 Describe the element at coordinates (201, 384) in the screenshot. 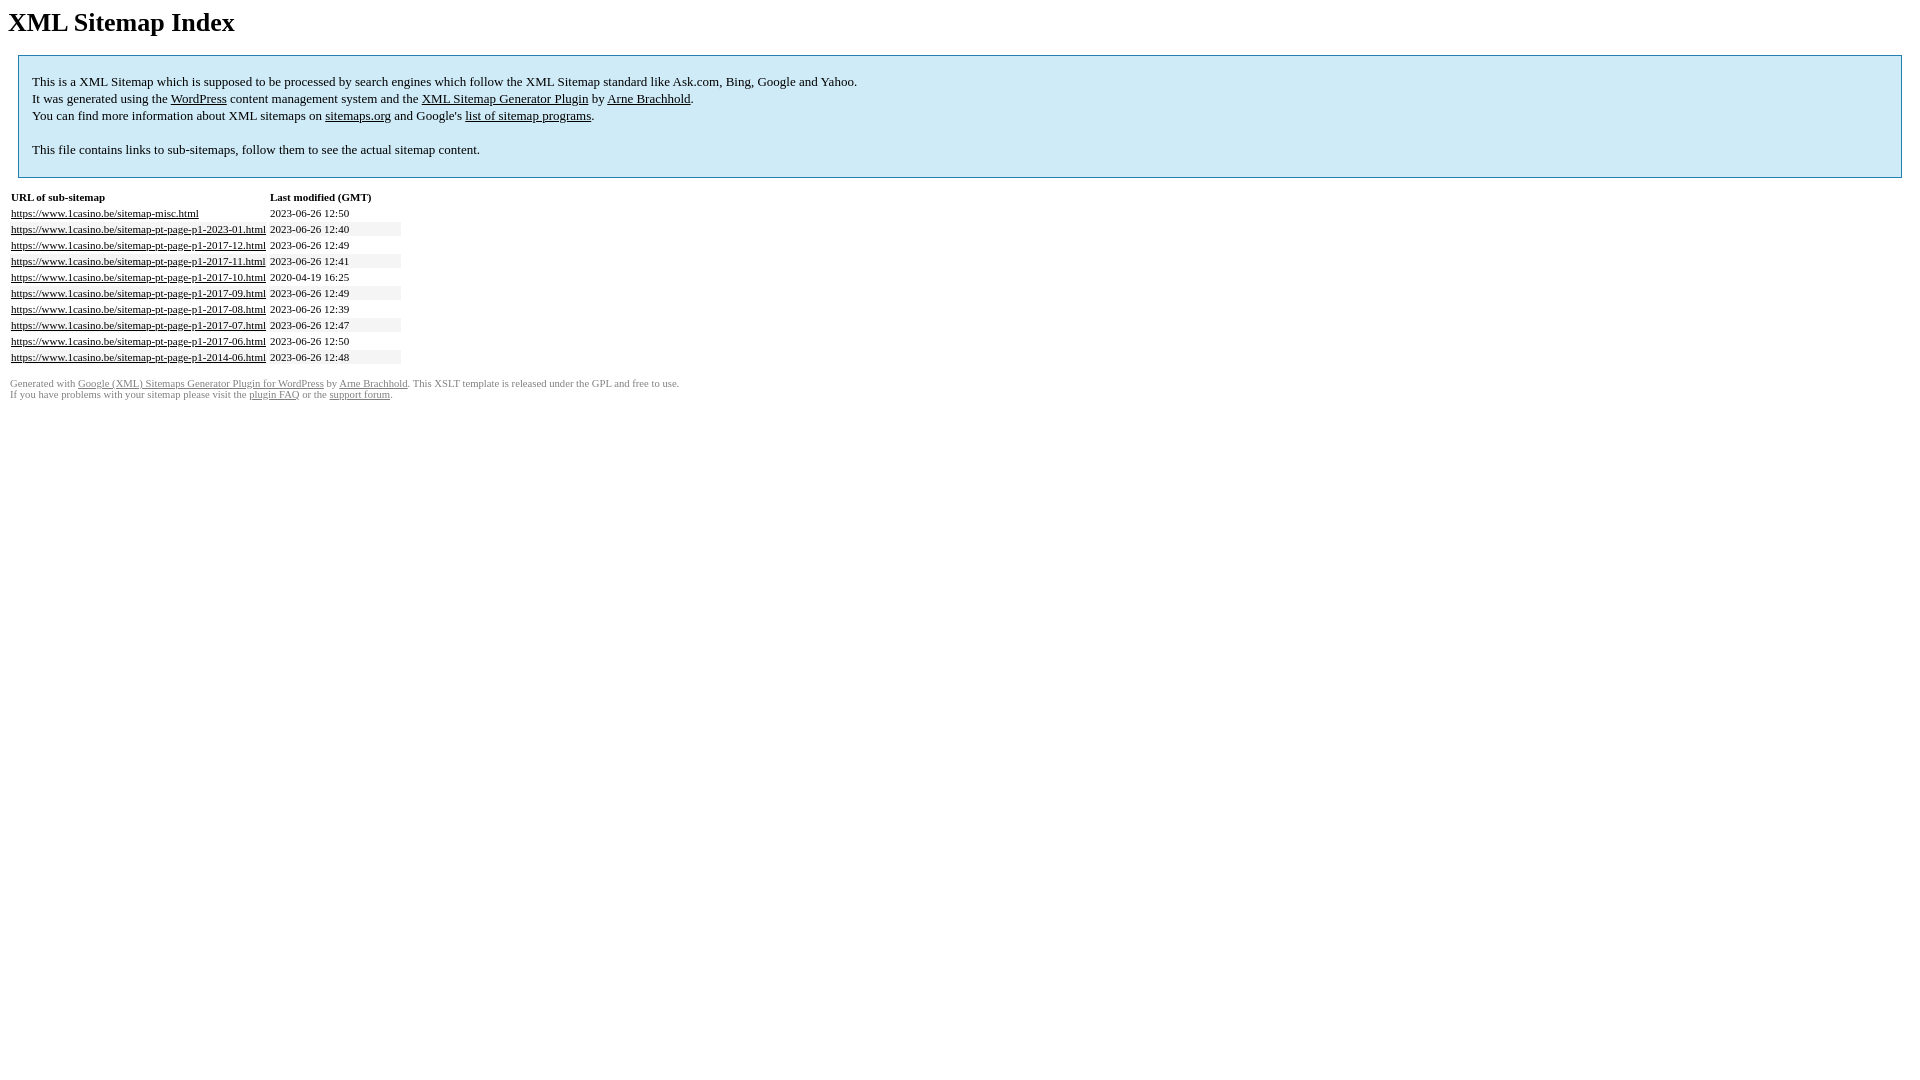

I see `Google (XML) Sitemaps Generator Plugin for WordPress` at that location.